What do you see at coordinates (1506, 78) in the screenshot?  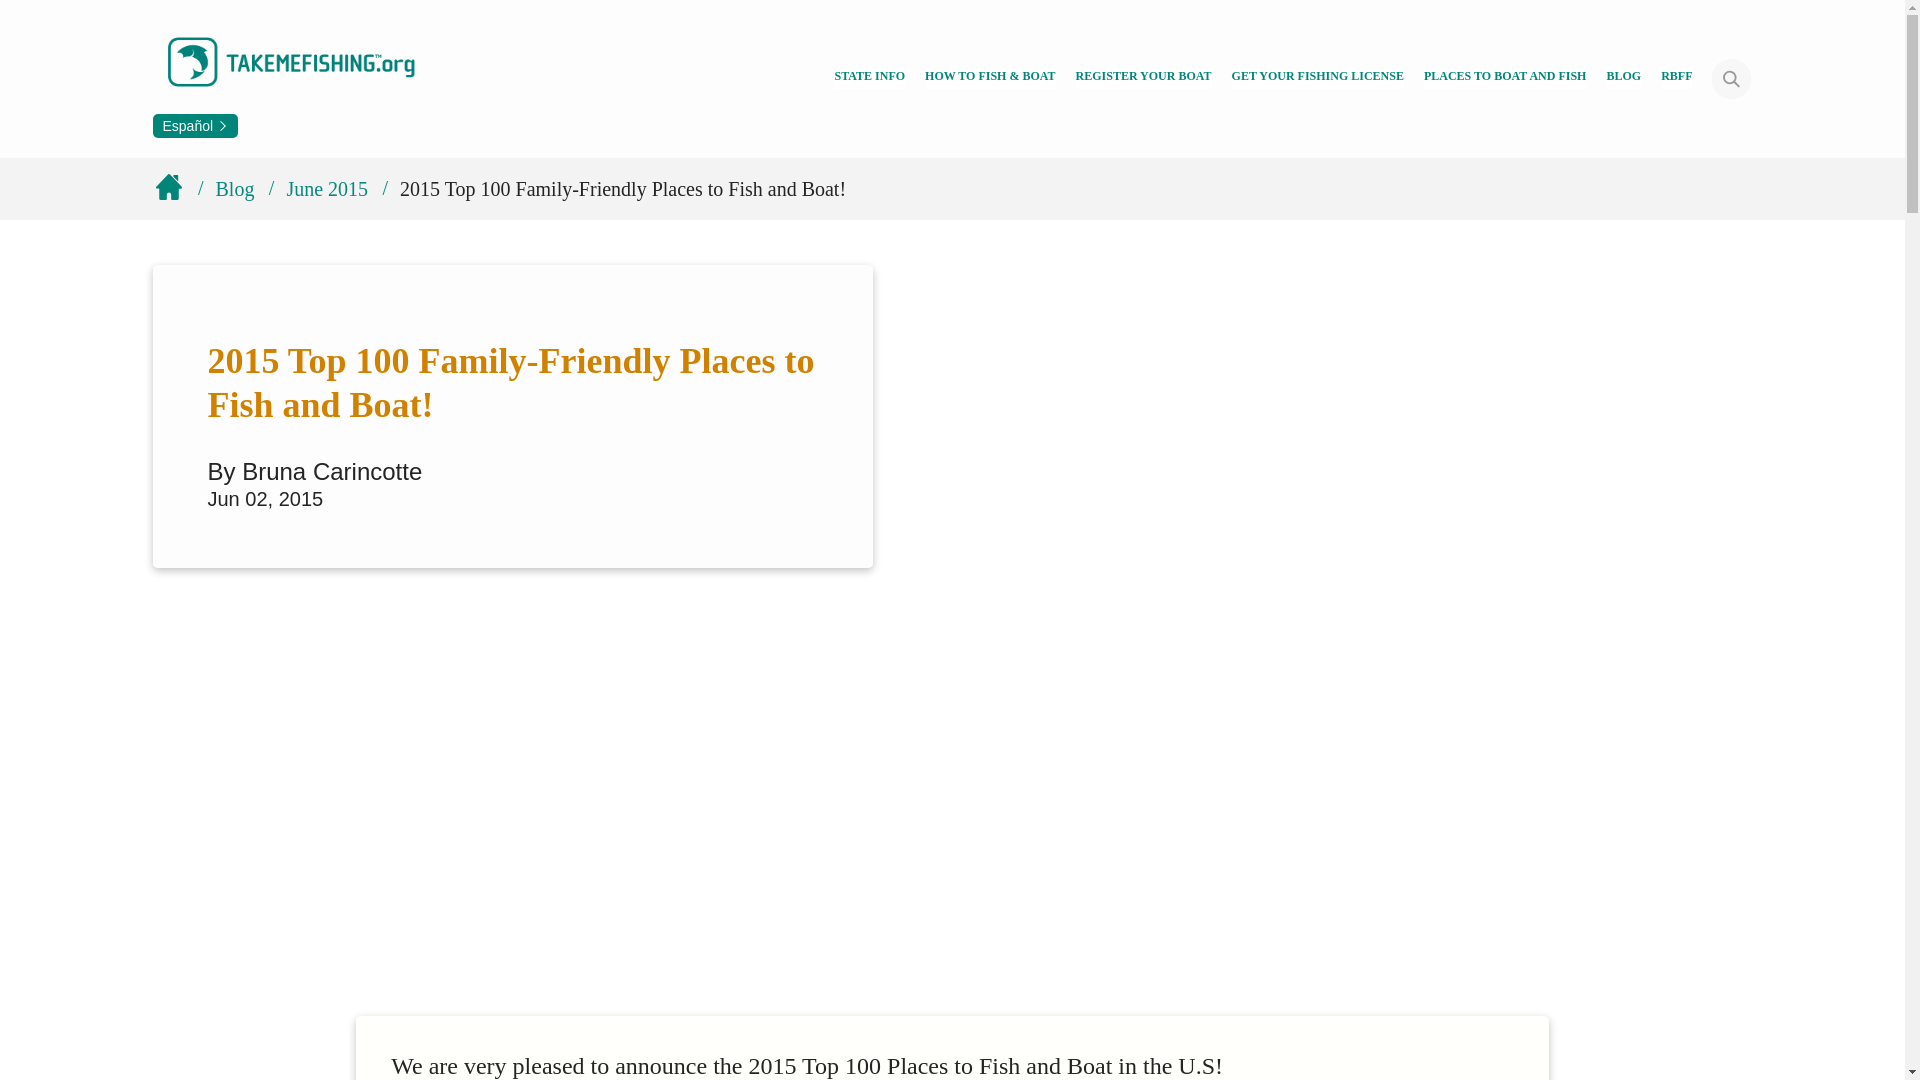 I see `PLACES TO BOAT AND FISH` at bounding box center [1506, 78].